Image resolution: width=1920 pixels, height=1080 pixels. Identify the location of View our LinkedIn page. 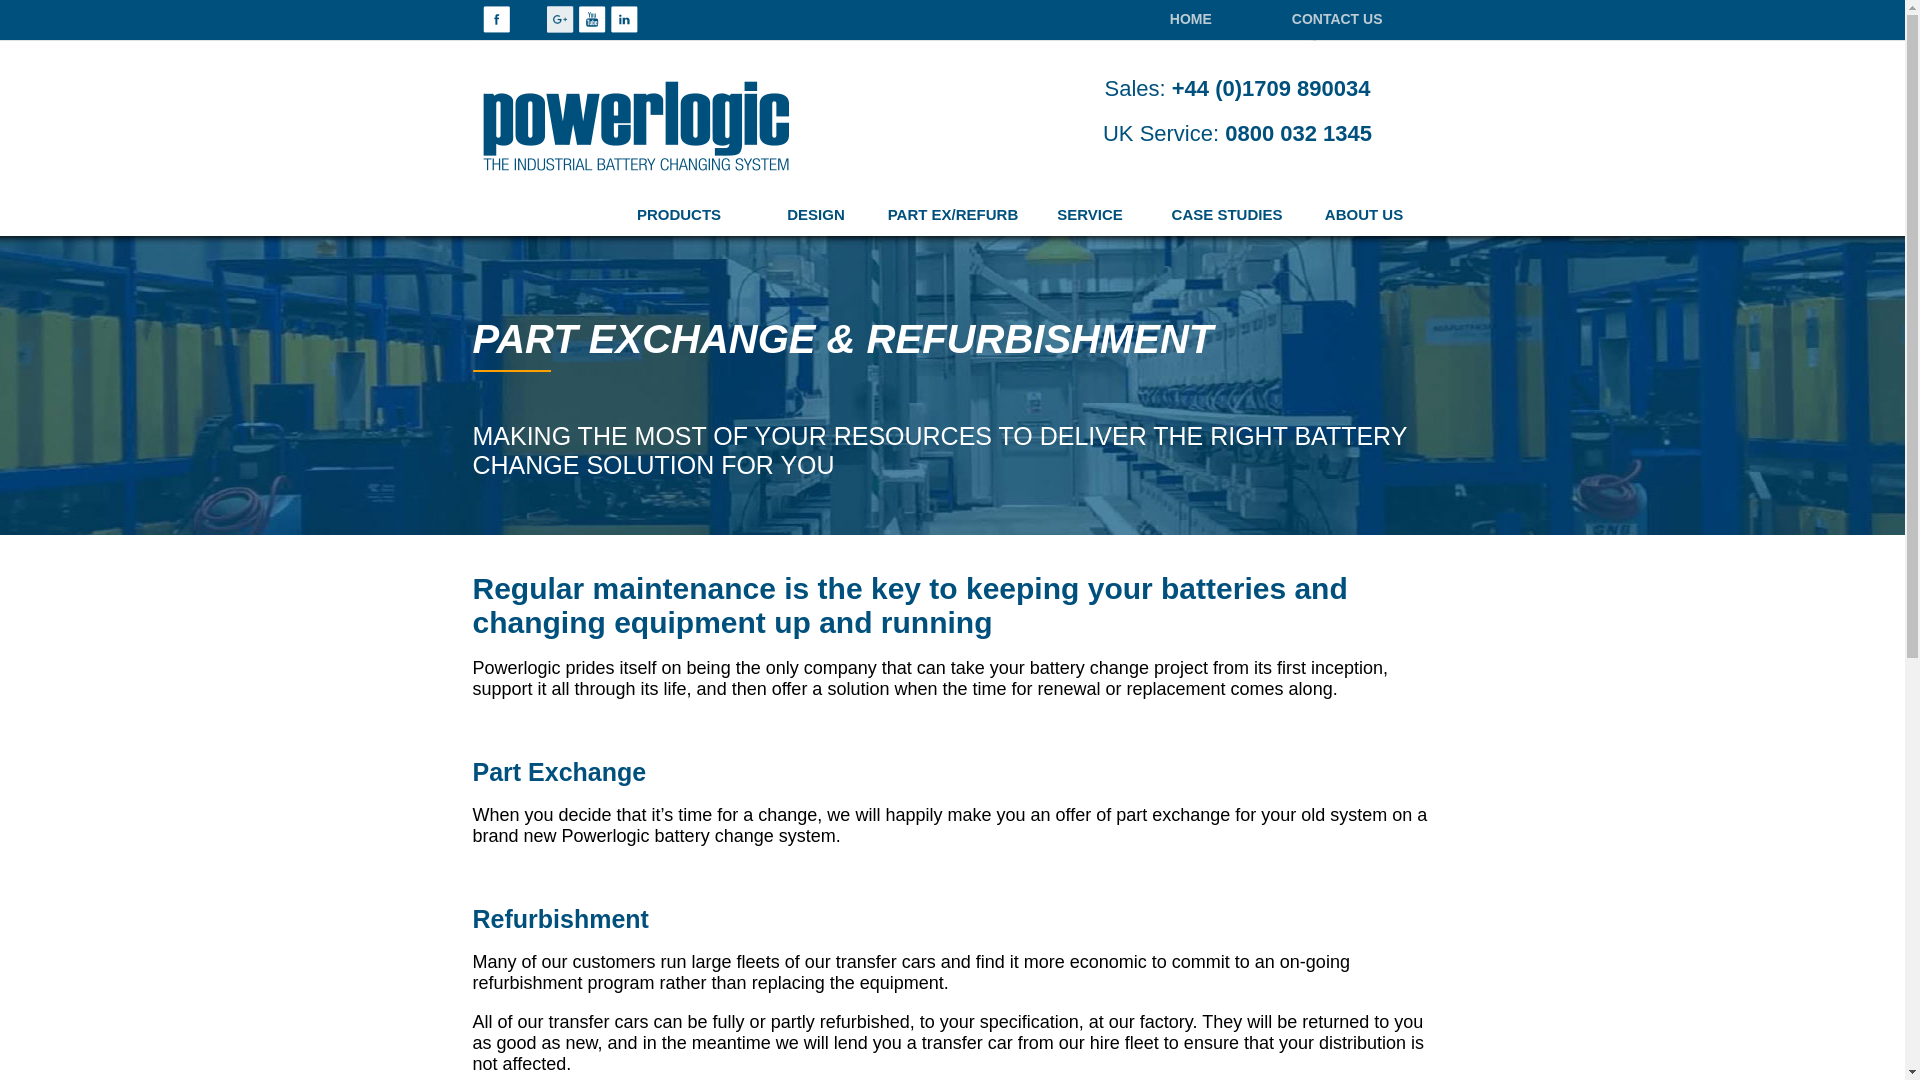
(624, 20).